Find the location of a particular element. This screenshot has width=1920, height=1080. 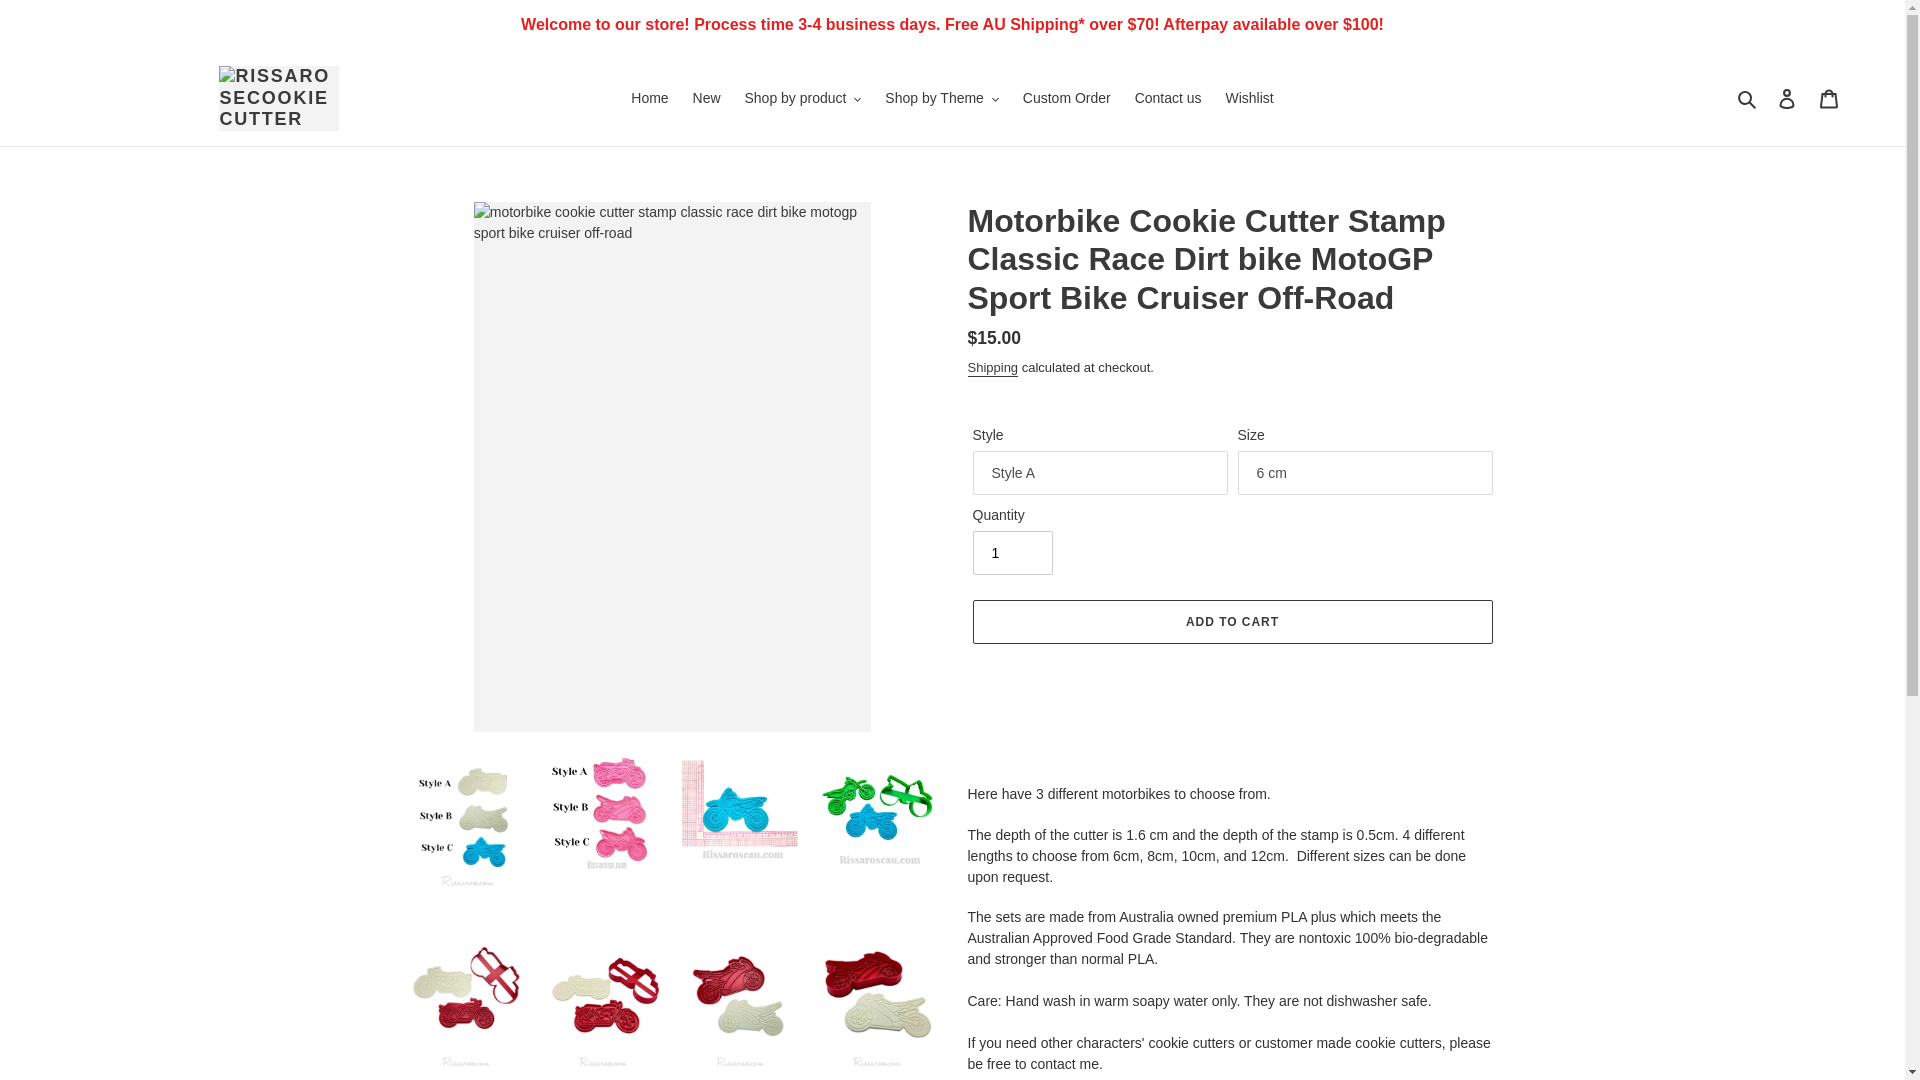

Custom Order is located at coordinates (1067, 98).